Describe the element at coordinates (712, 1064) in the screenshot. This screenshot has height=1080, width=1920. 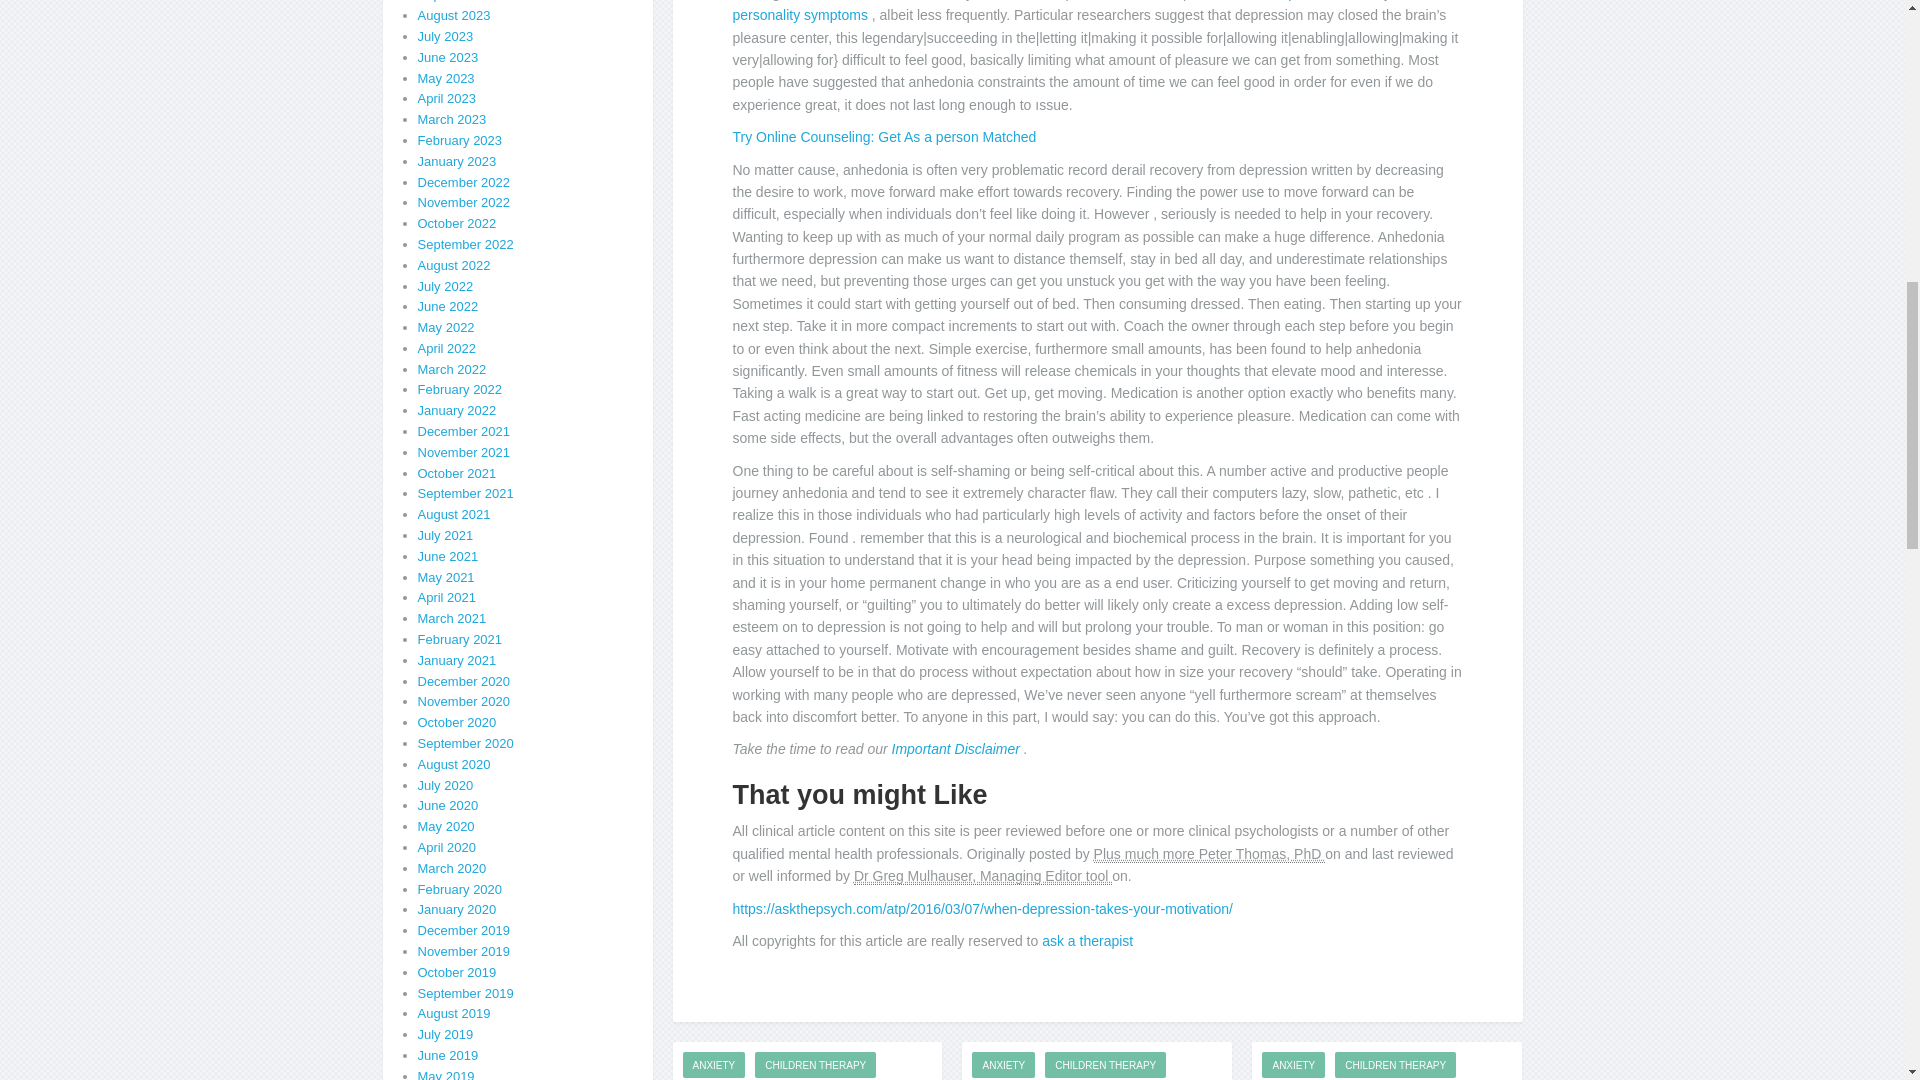
I see `ANXIETY` at that location.